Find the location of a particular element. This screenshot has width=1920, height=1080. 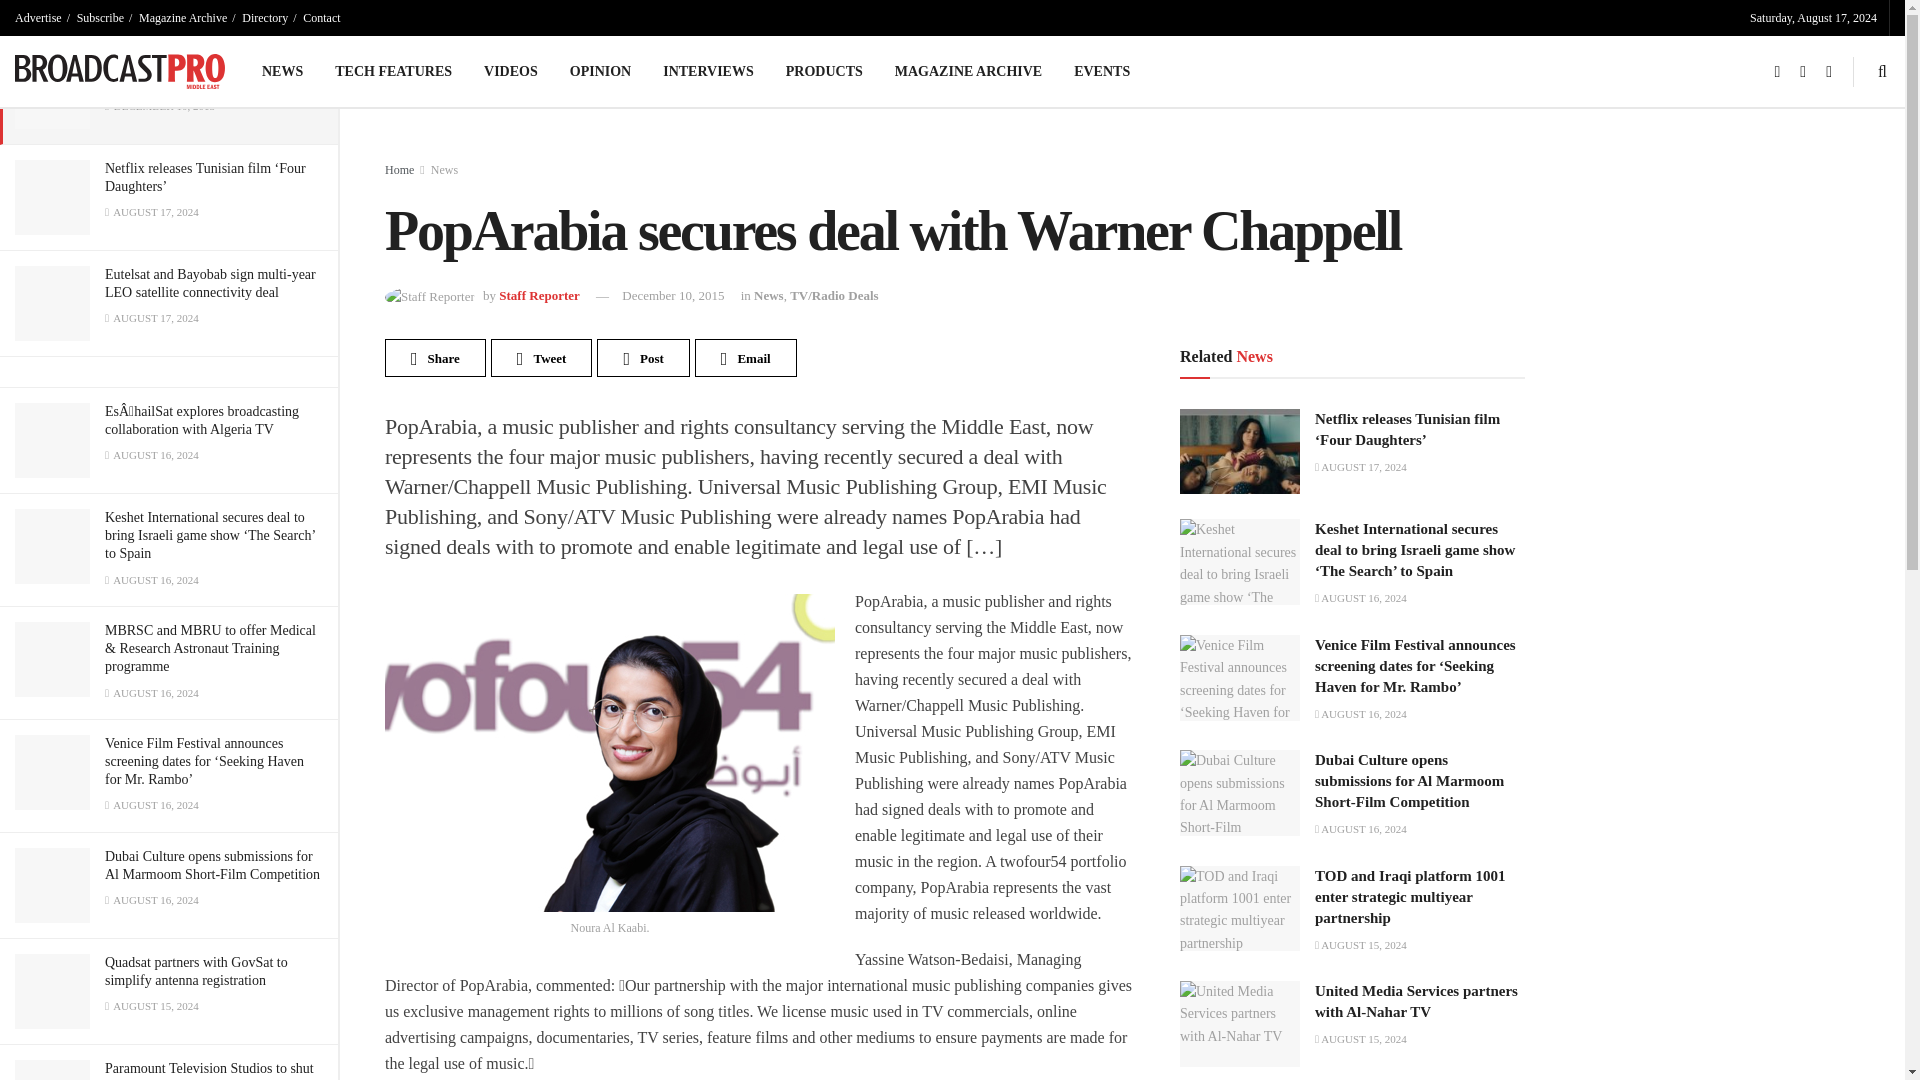

Advertise is located at coordinates (38, 18).